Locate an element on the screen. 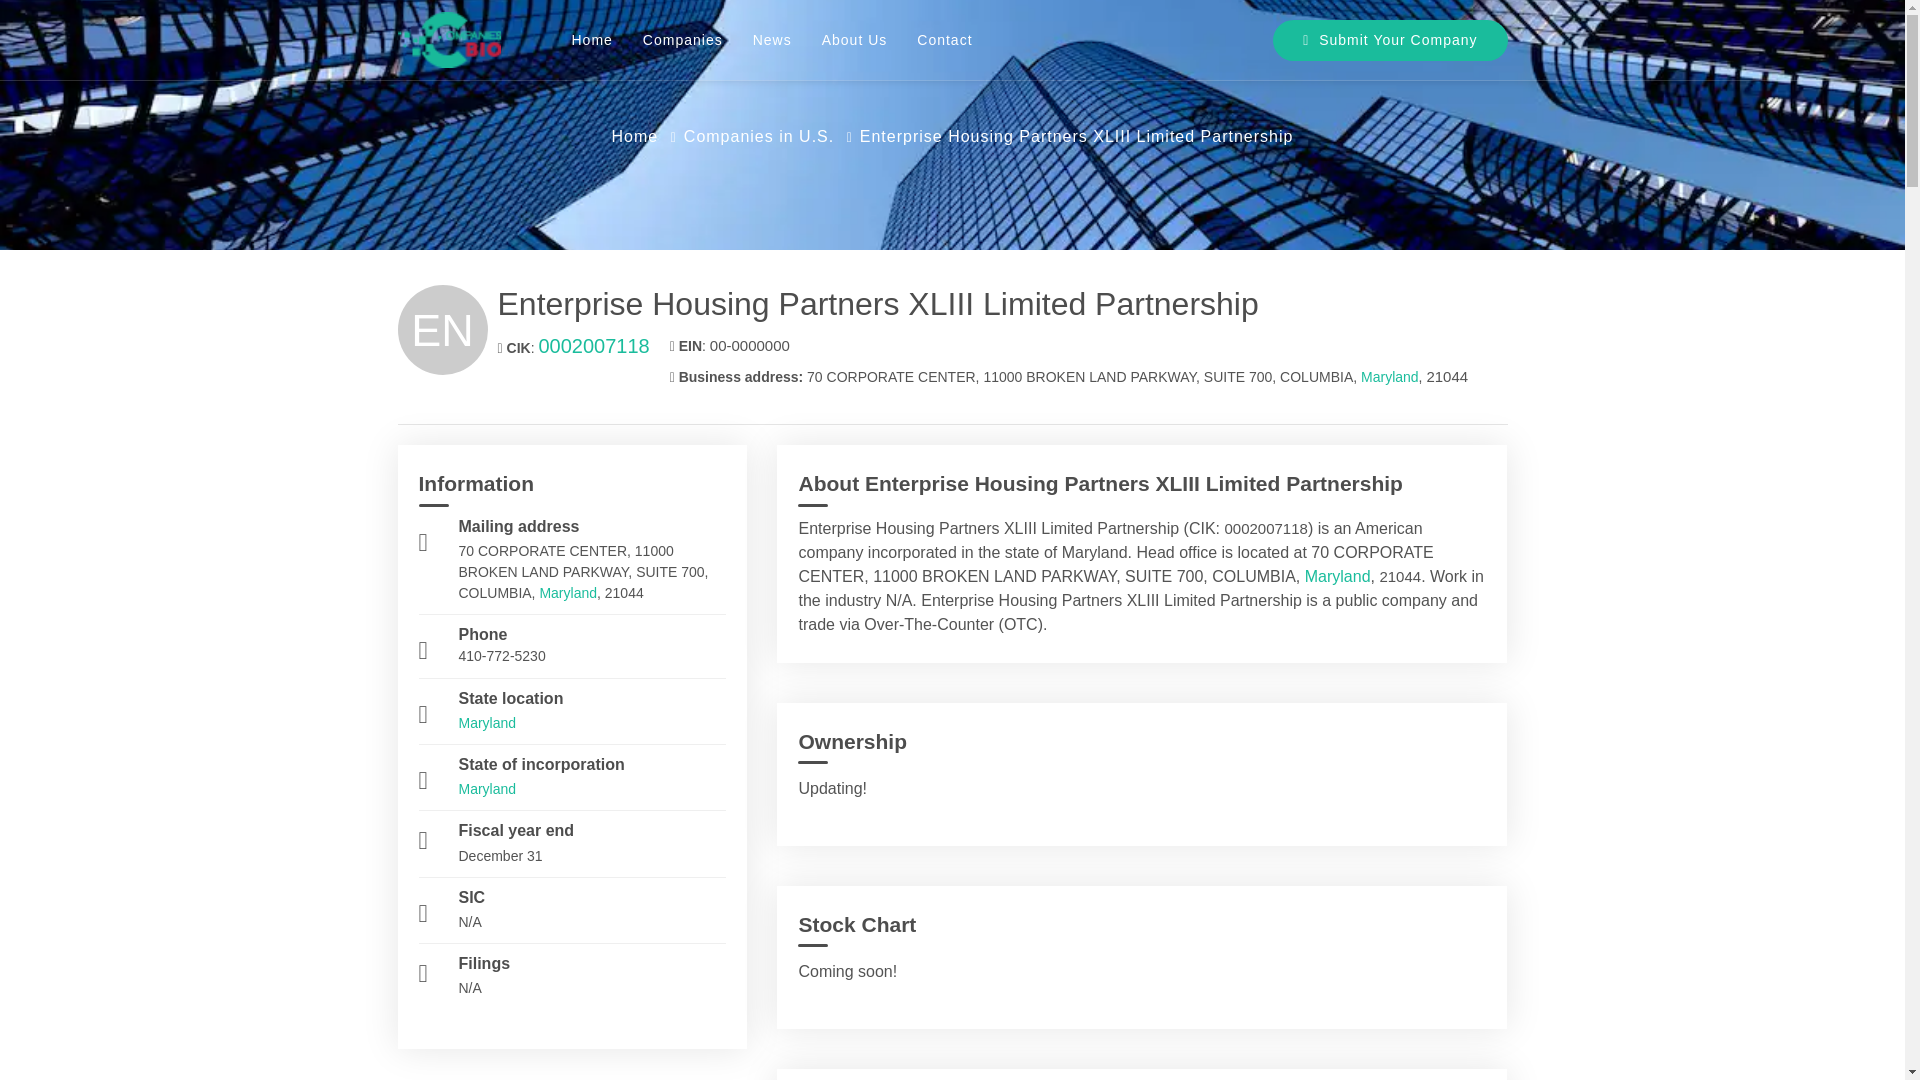  Companies is located at coordinates (682, 40).